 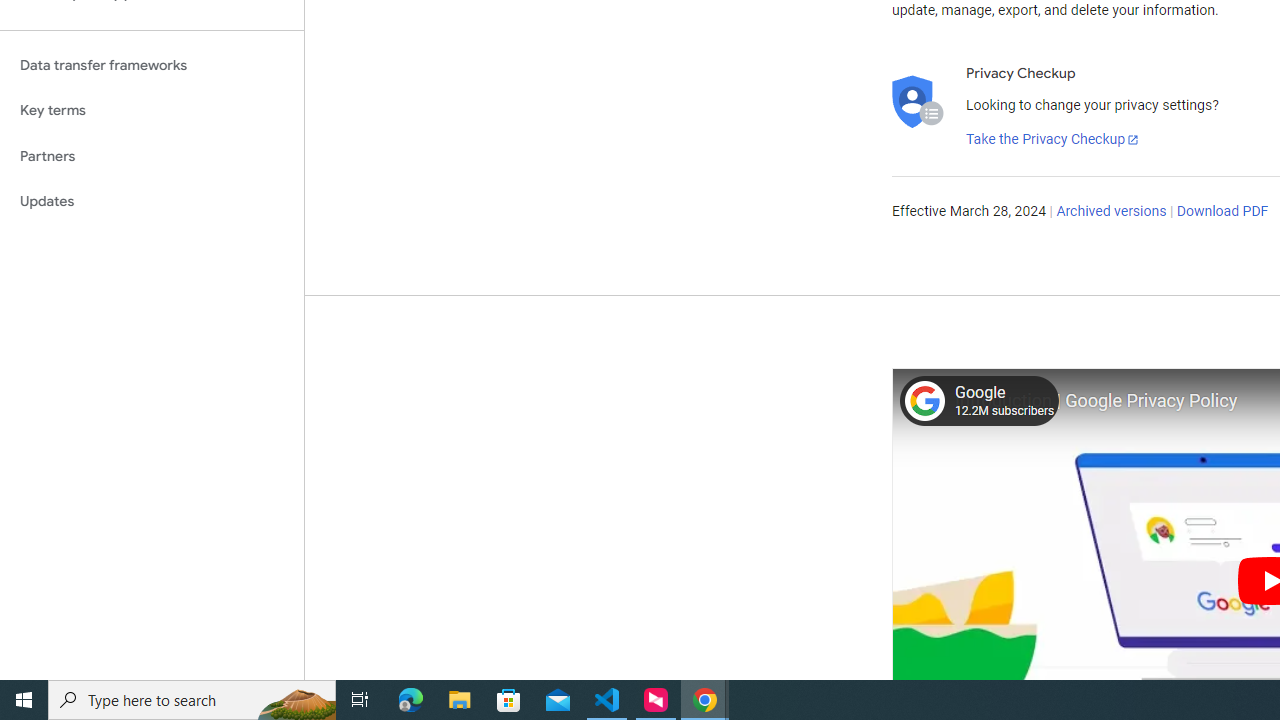 What do you see at coordinates (152, 202) in the screenshot?
I see `Updates` at bounding box center [152, 202].